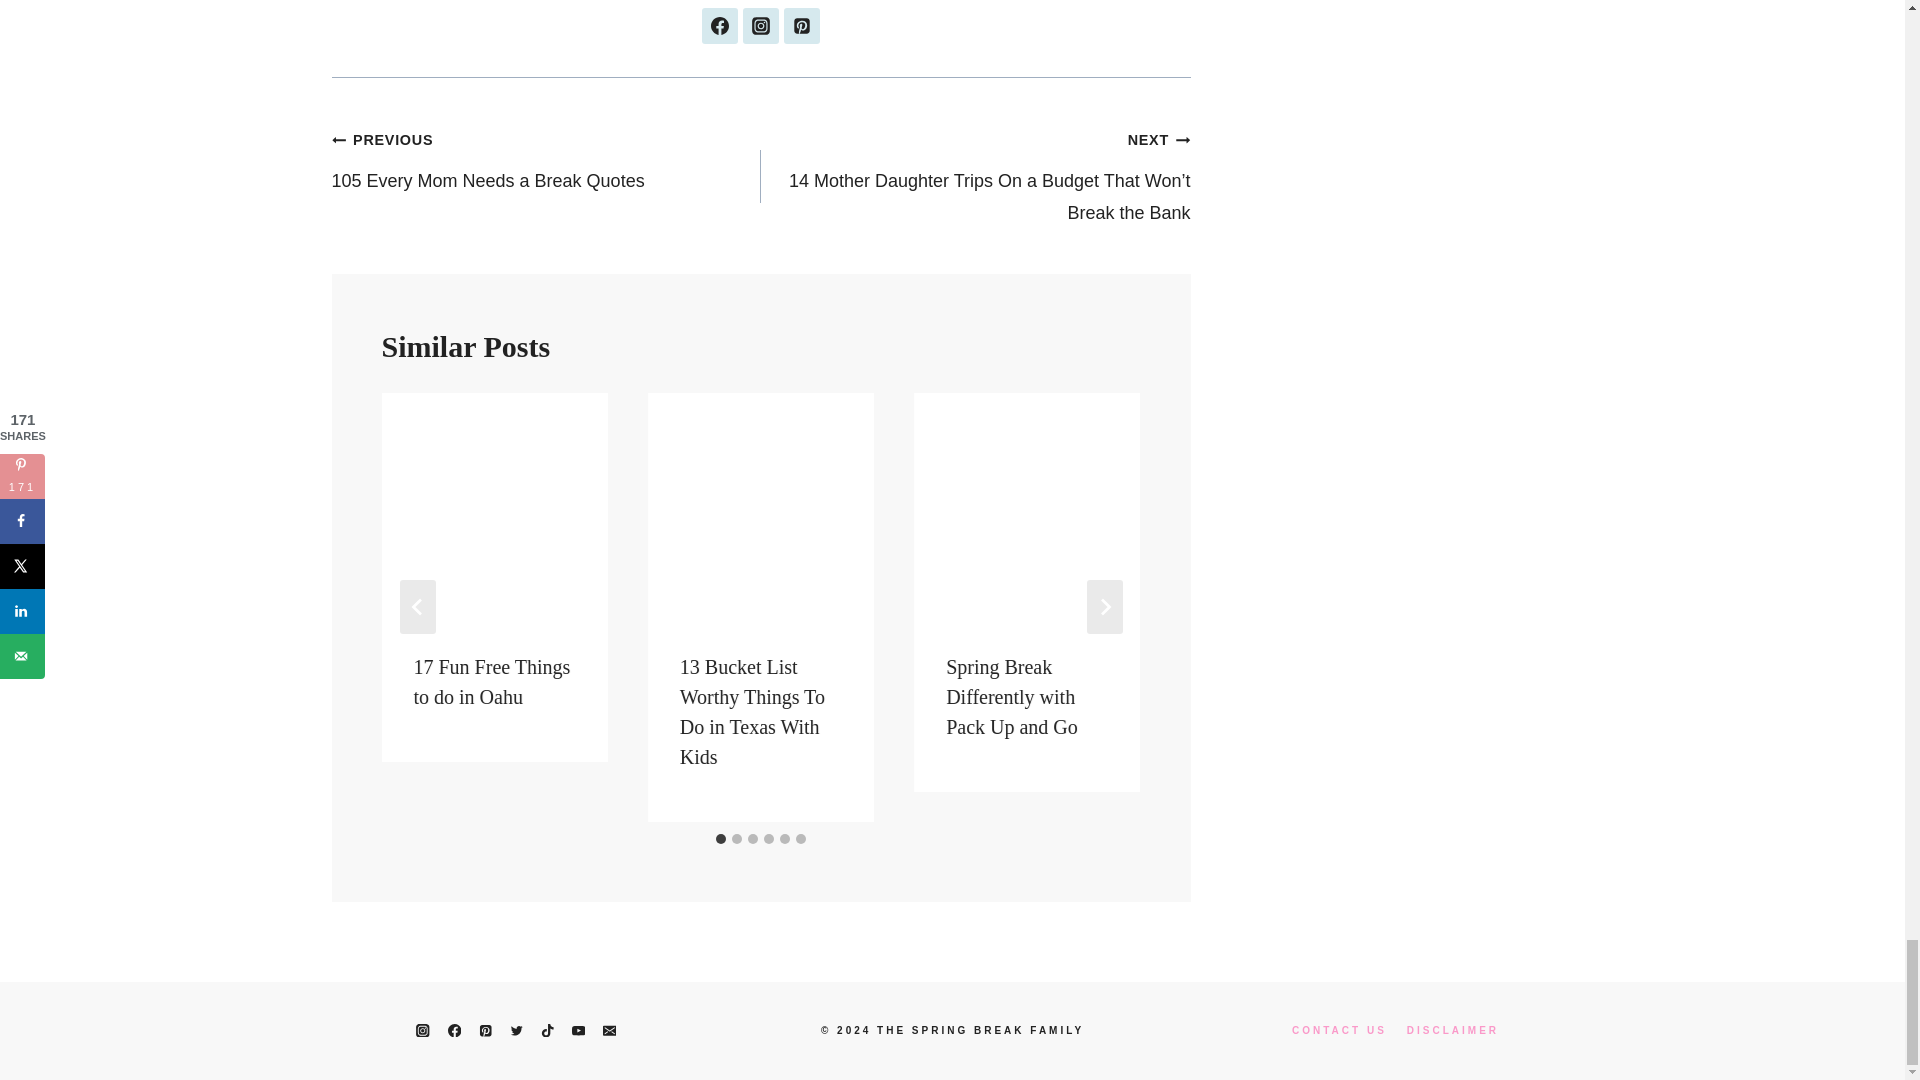  What do you see at coordinates (720, 26) in the screenshot?
I see `Follow Monty Hudson on Facebook` at bounding box center [720, 26].